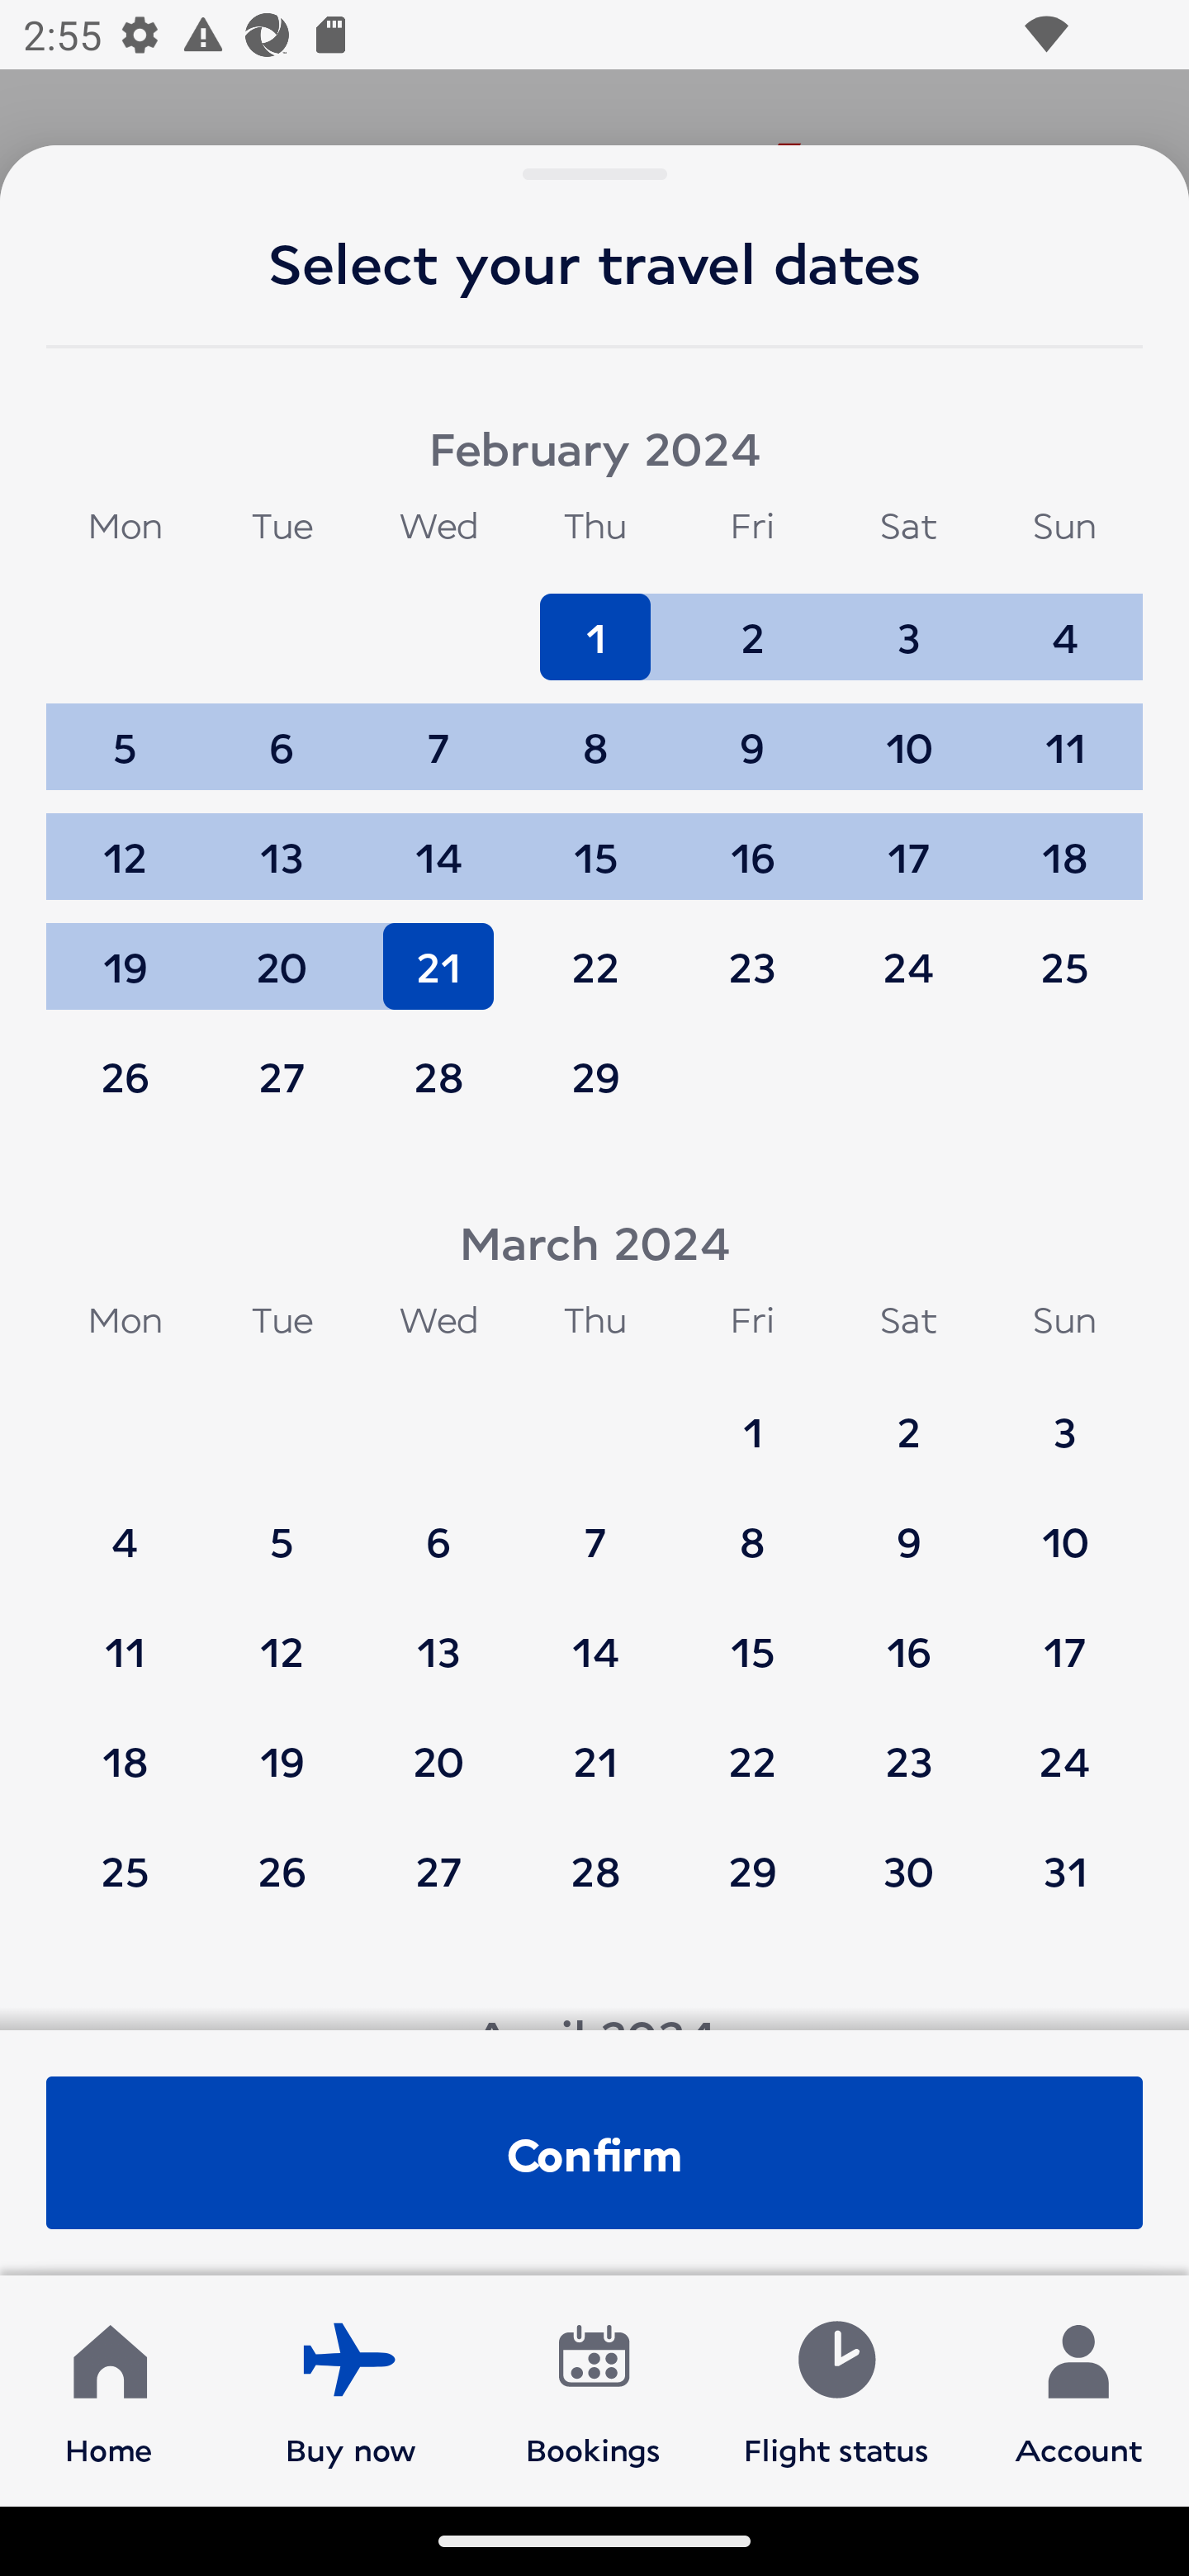 This screenshot has width=1189, height=2576. I want to click on Bookings, so click(594, 2389).